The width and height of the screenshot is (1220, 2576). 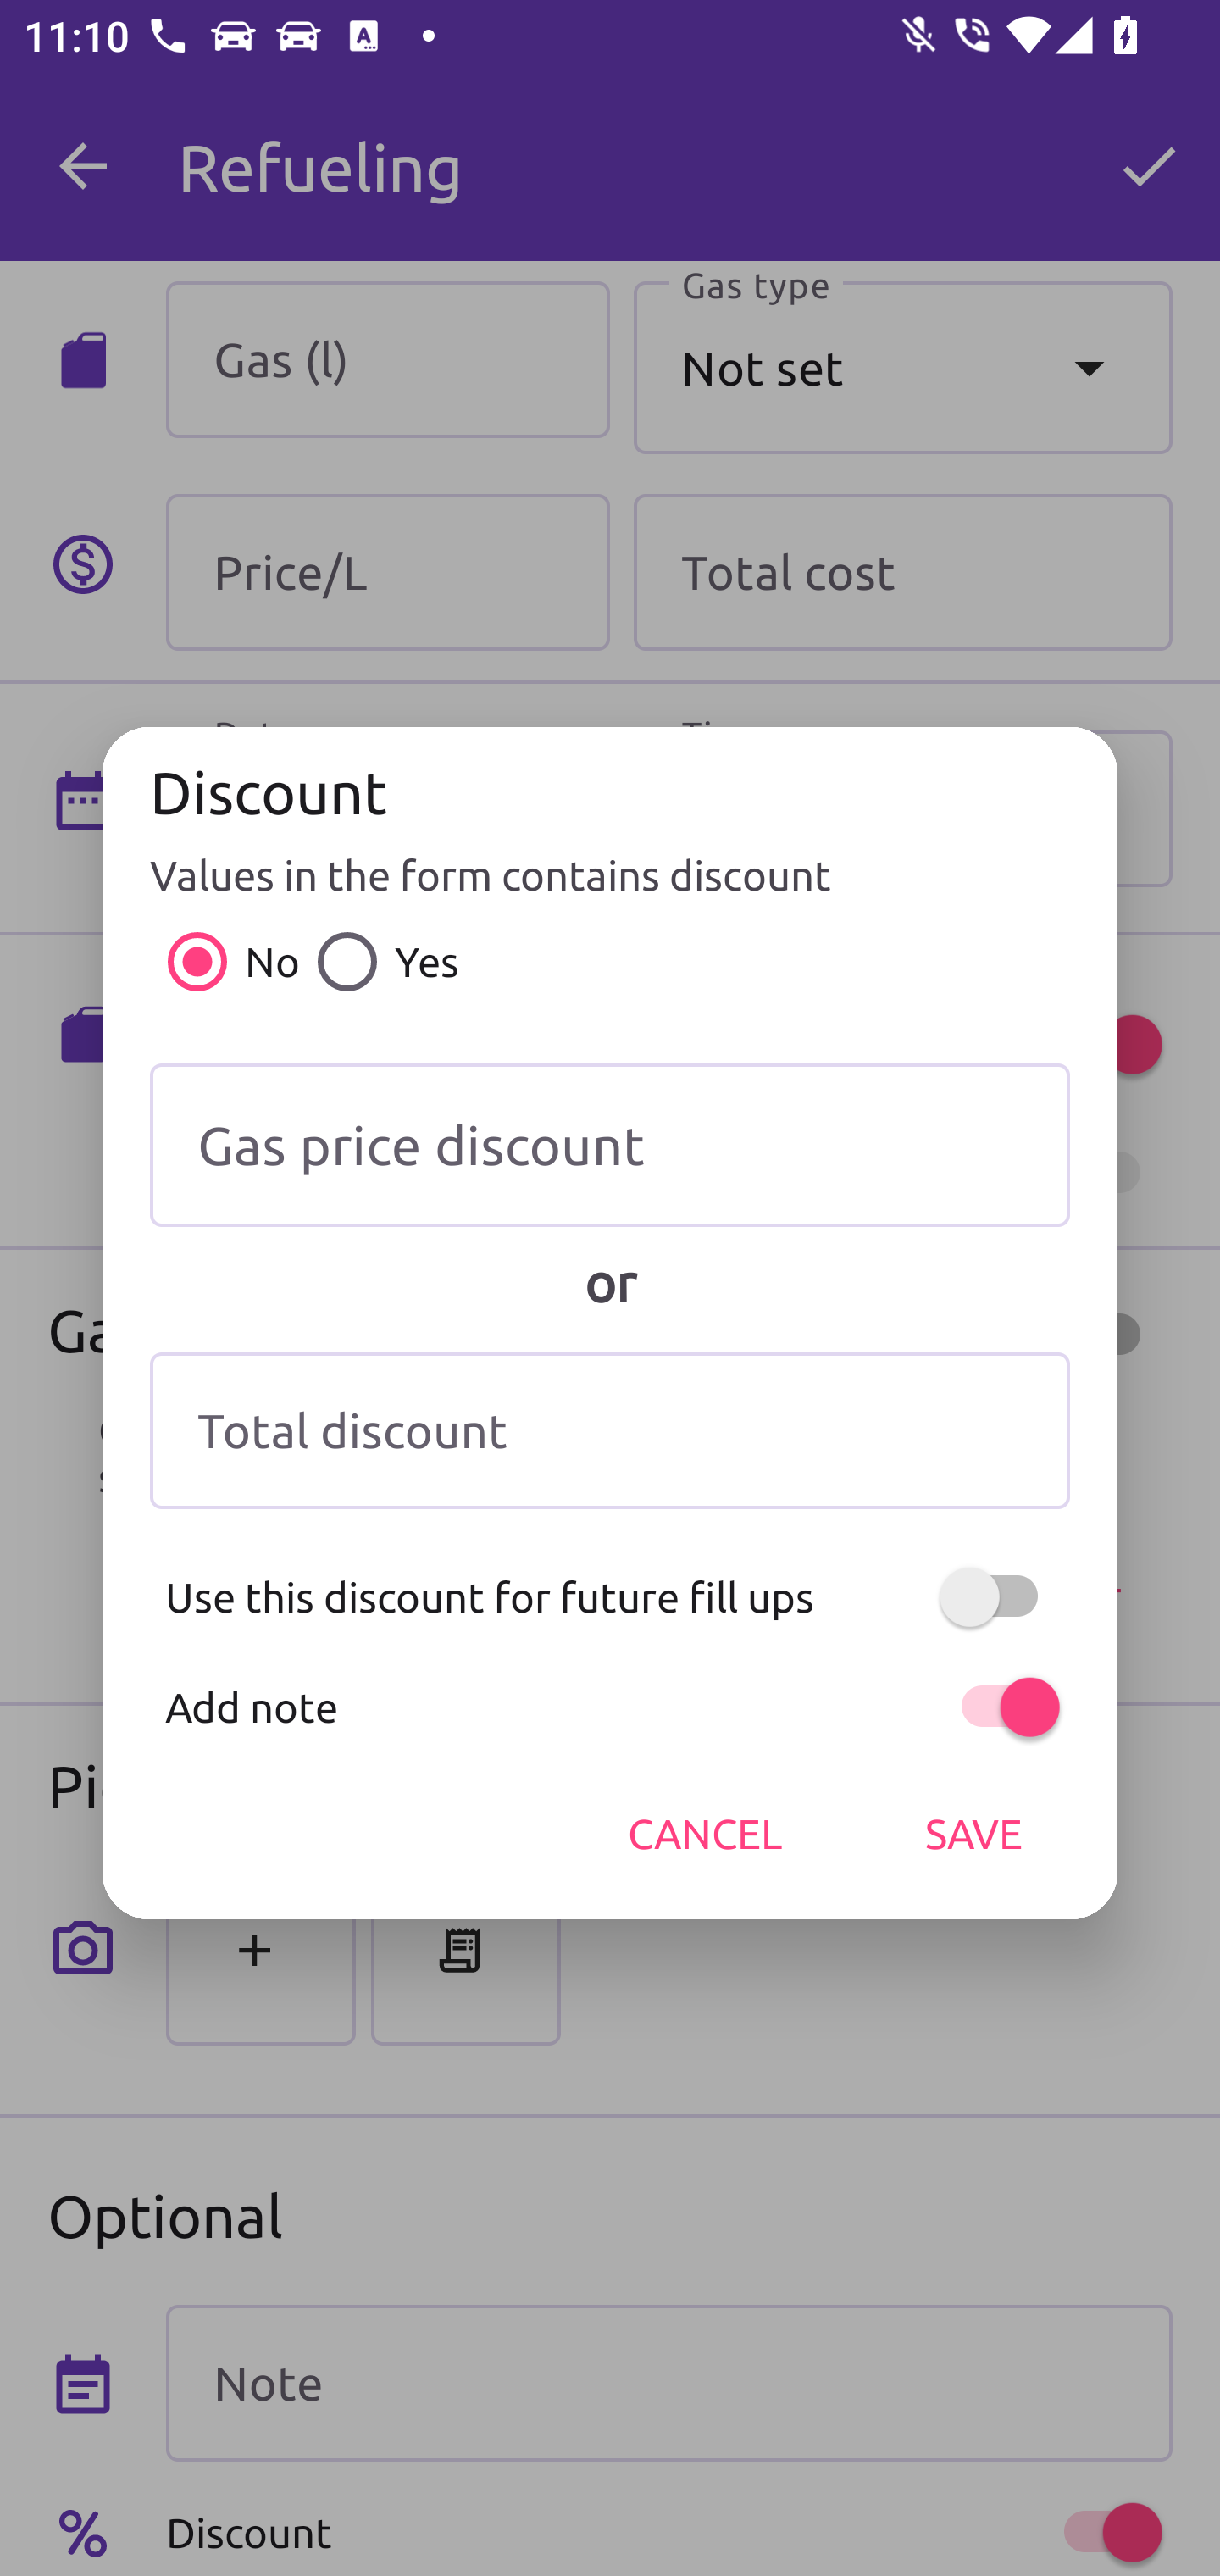 I want to click on Total discount, so click(x=610, y=1430).